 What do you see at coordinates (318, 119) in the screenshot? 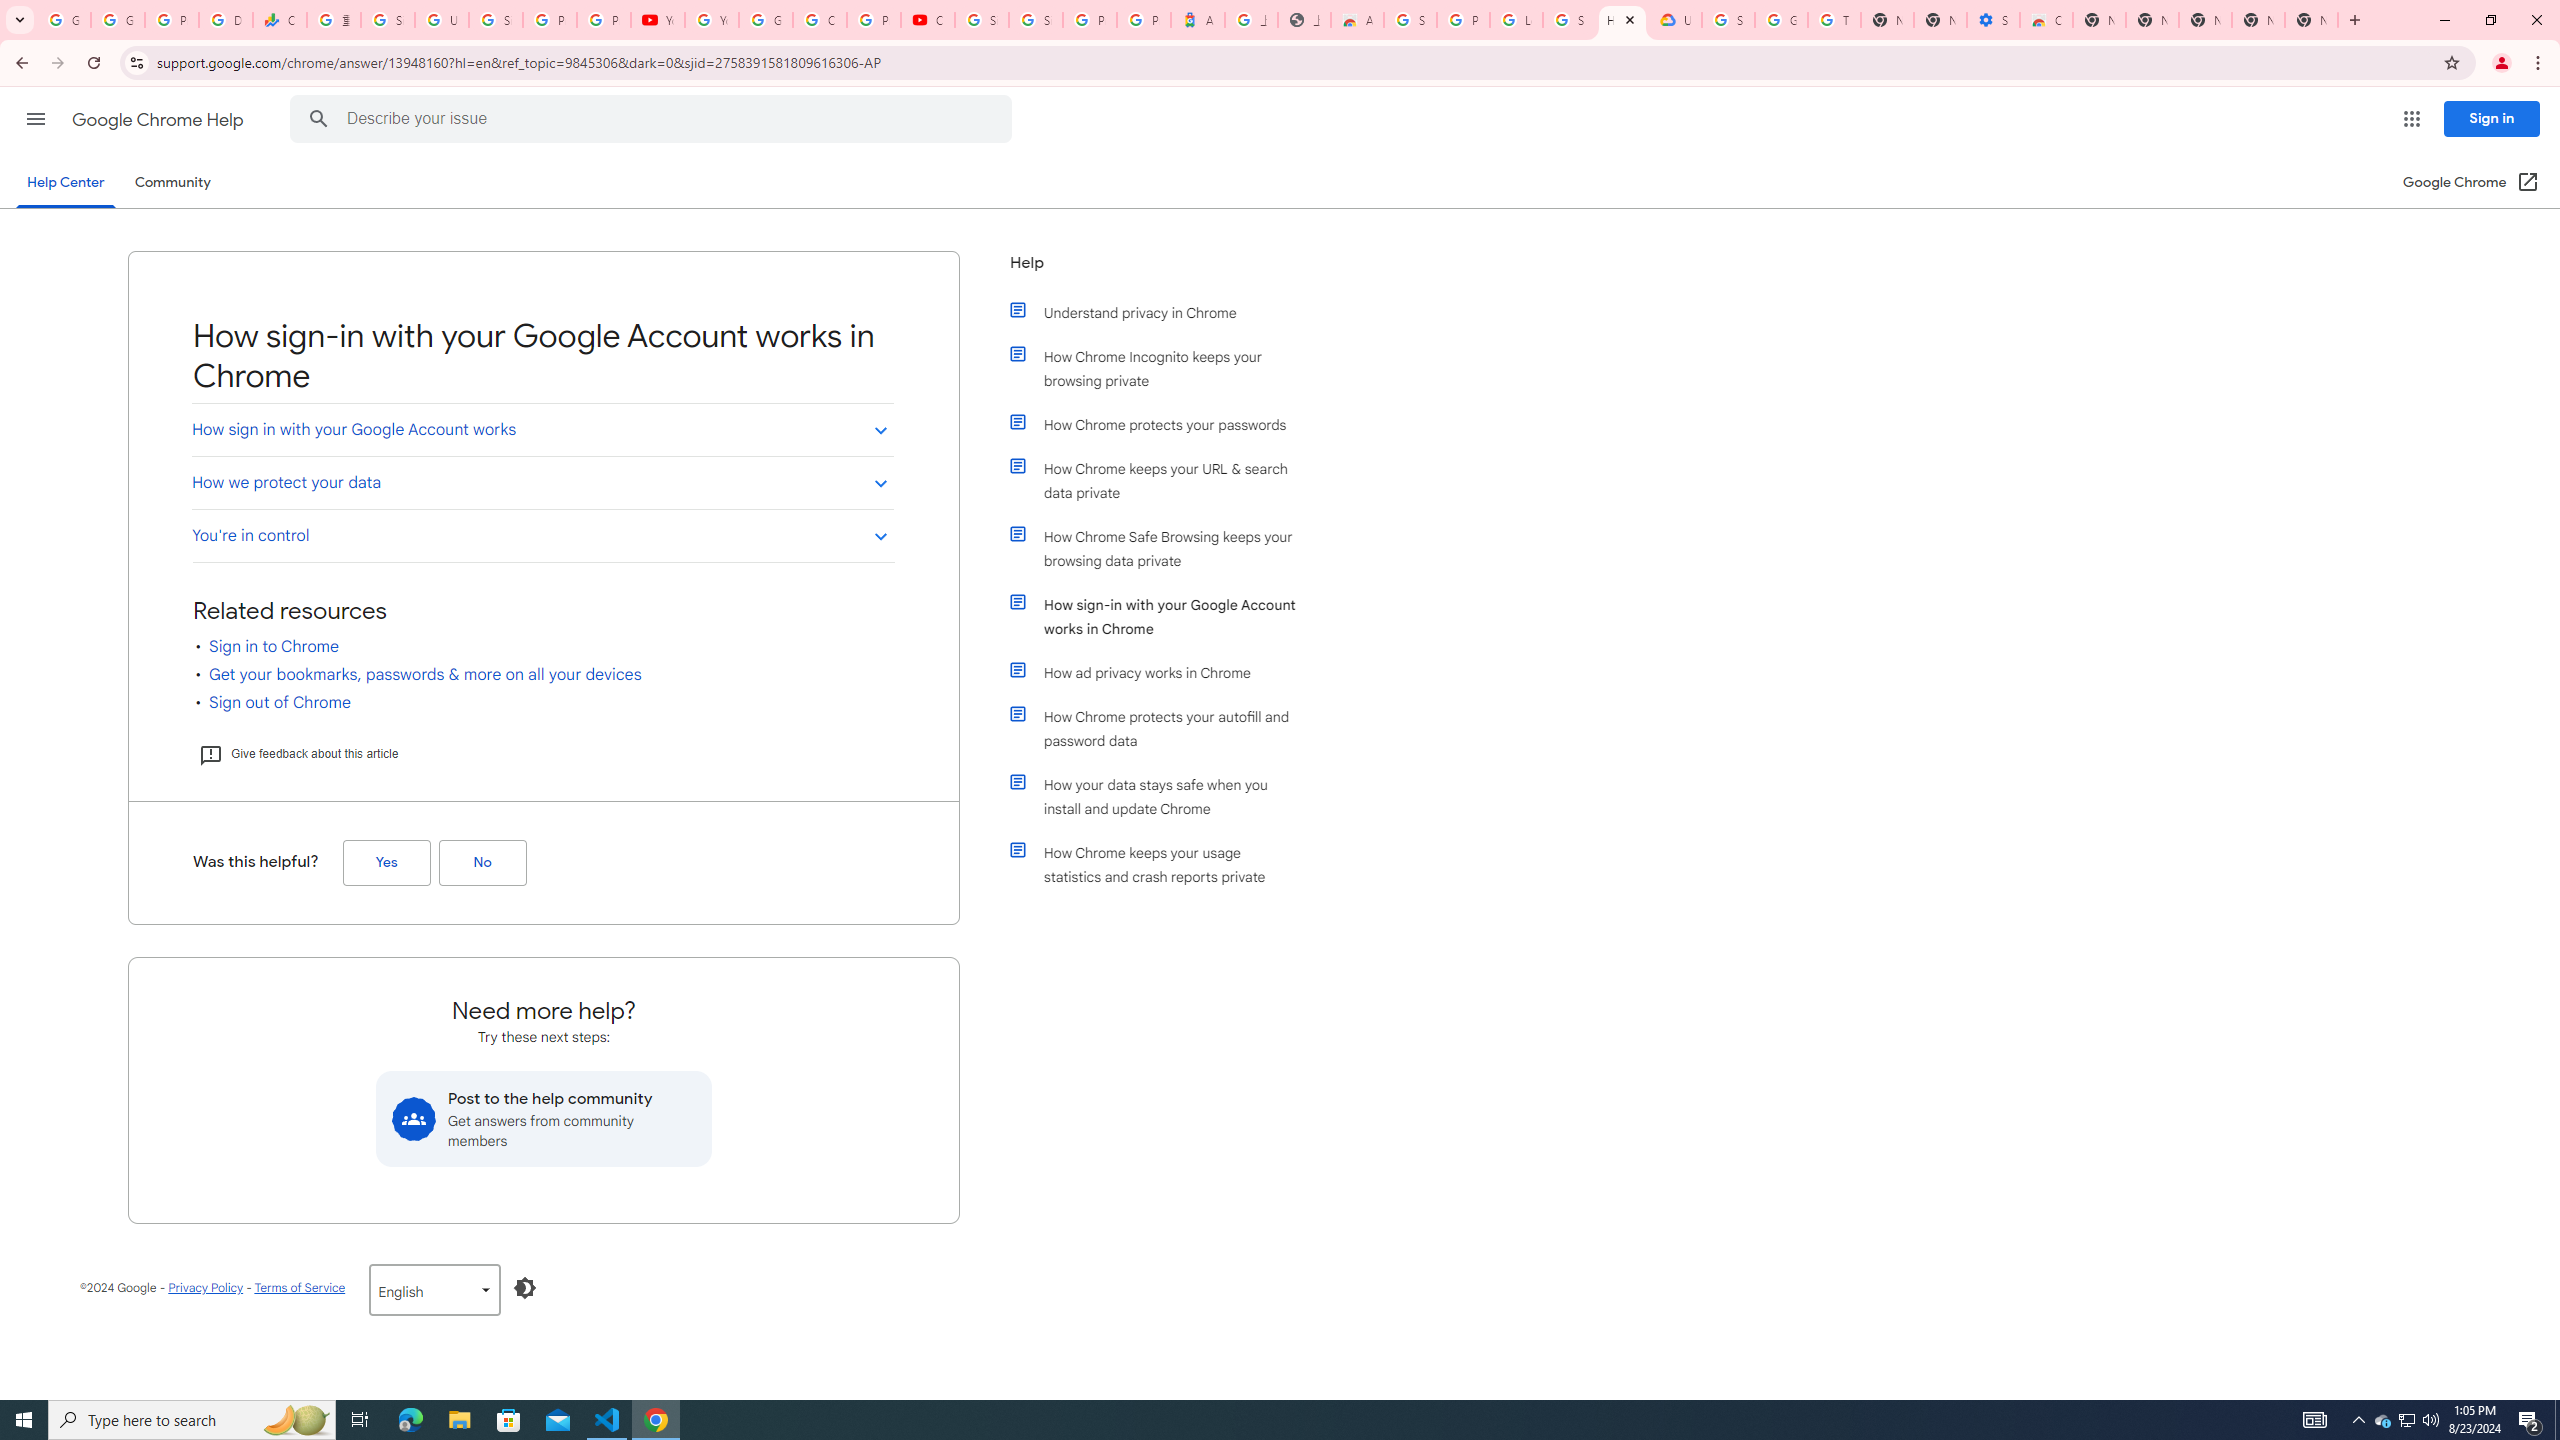
I see `Search Help Center` at bounding box center [318, 119].